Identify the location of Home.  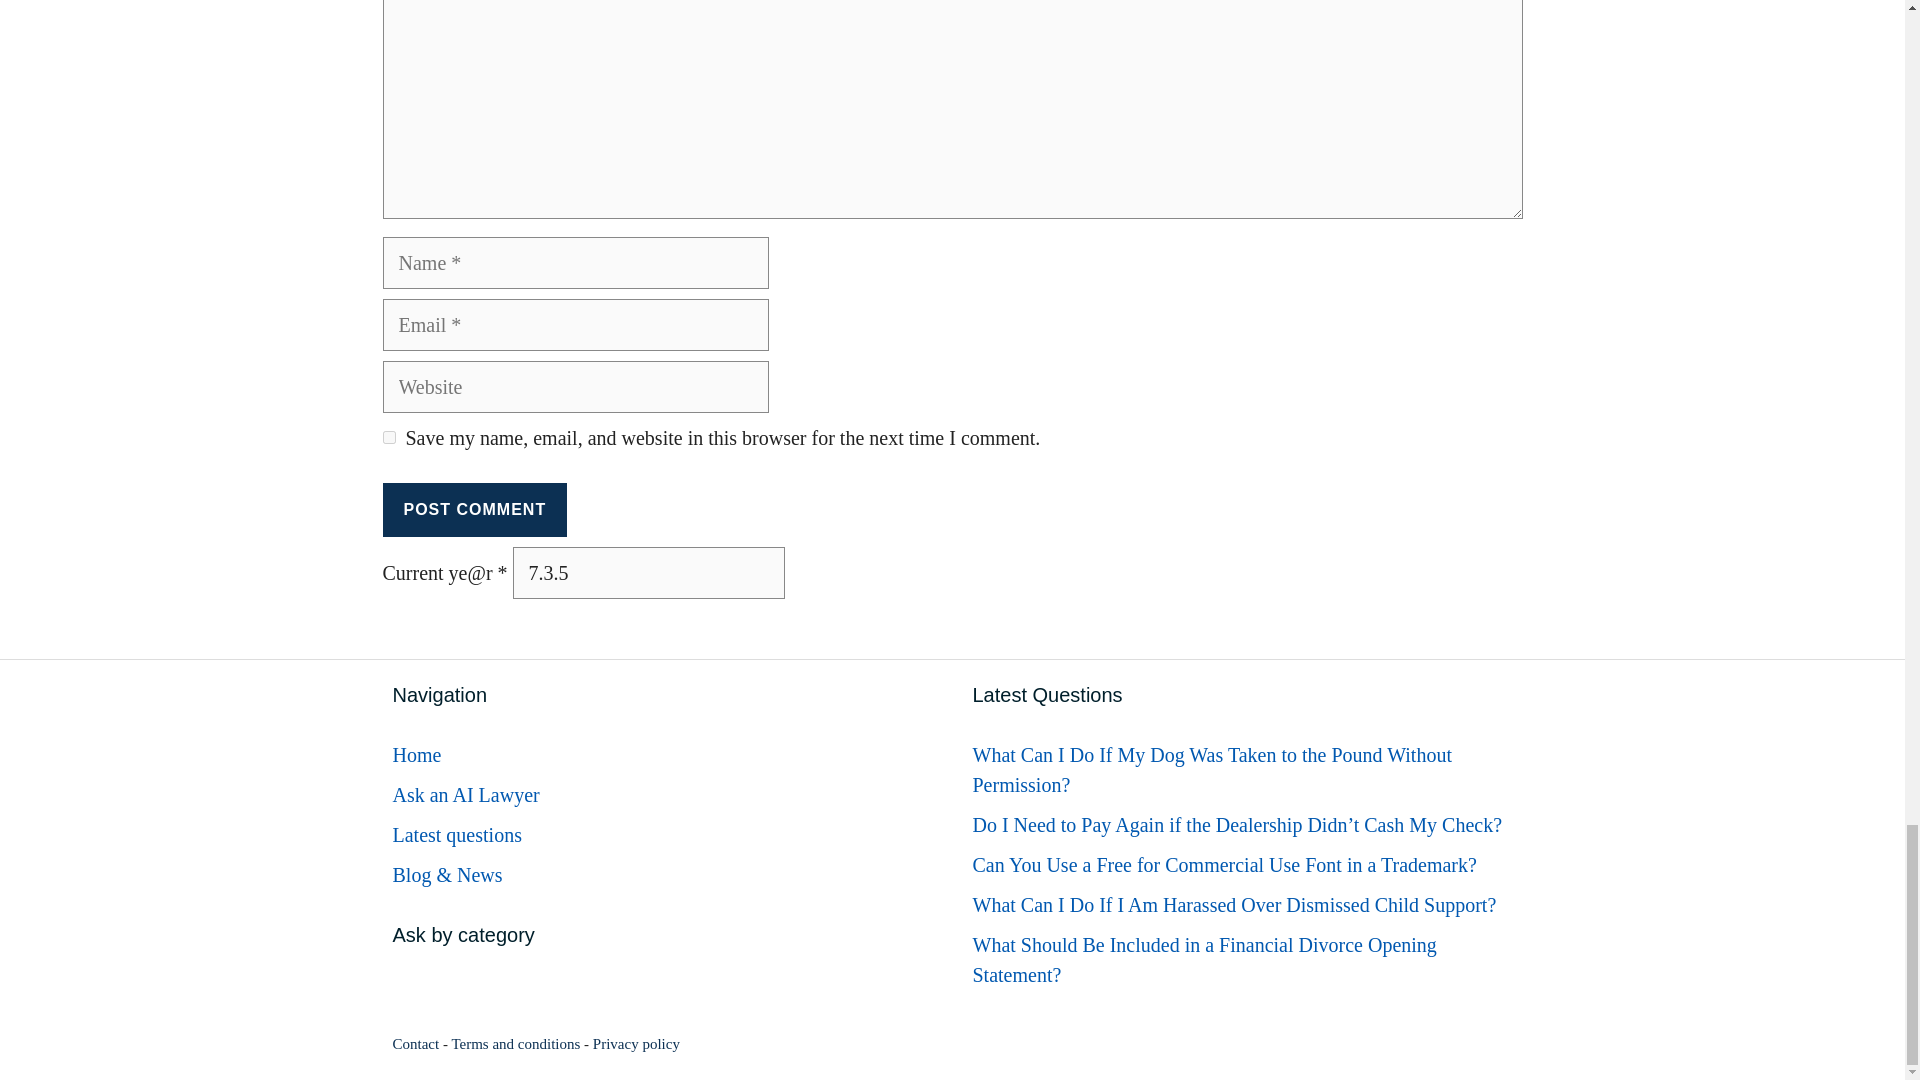
(416, 754).